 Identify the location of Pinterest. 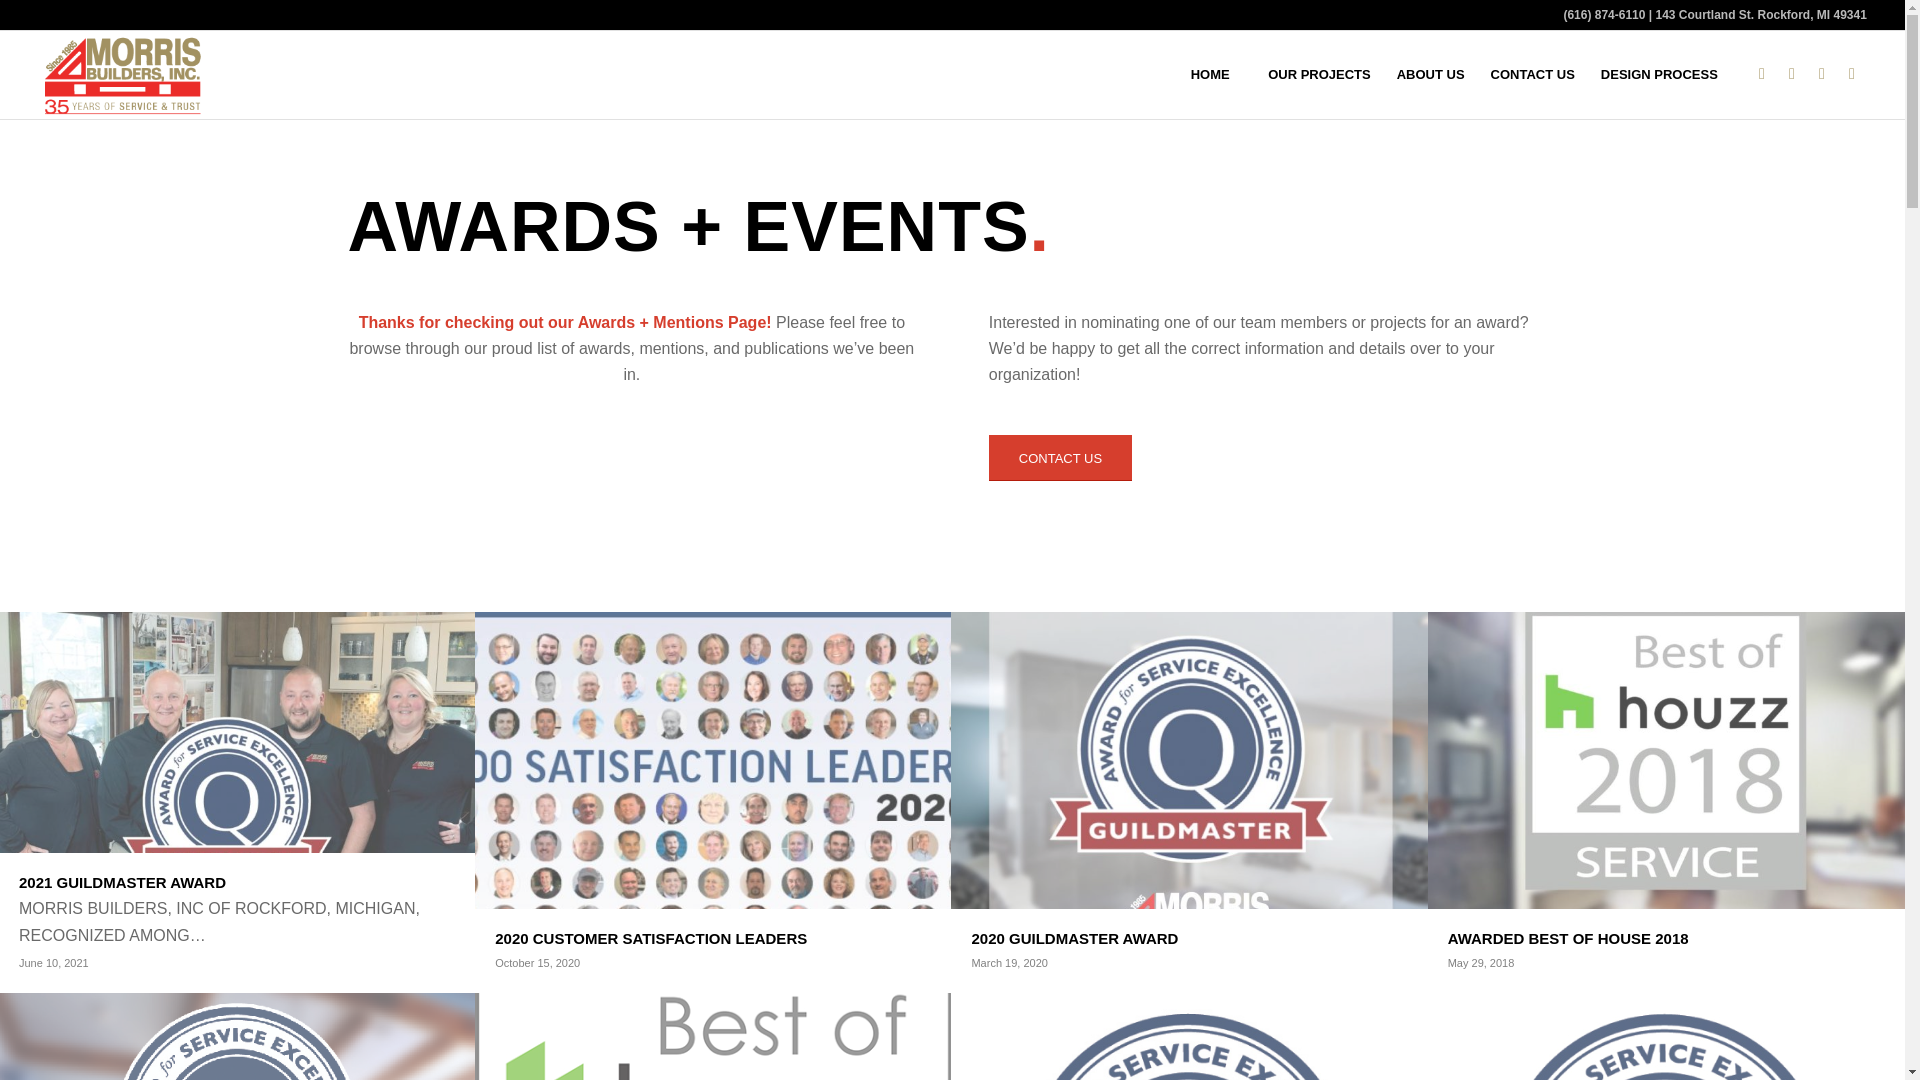
(1190, 1036).